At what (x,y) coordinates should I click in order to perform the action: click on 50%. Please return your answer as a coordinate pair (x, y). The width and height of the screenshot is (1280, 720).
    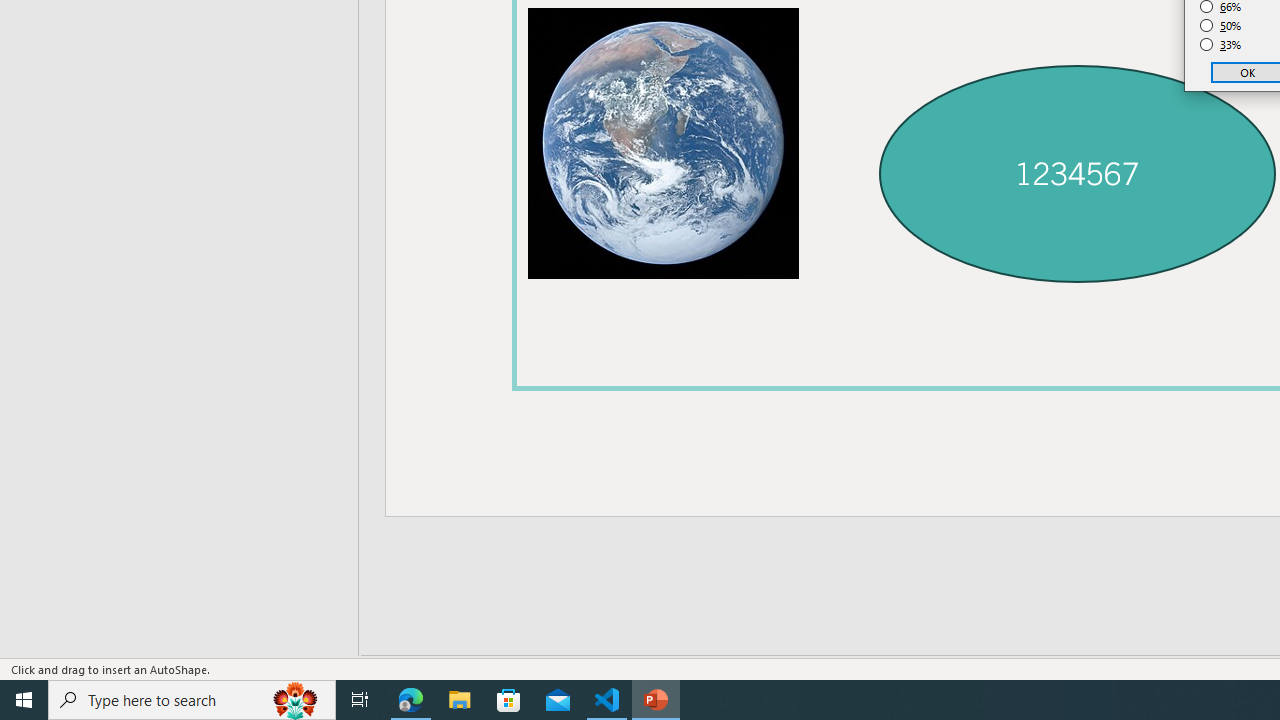
    Looking at the image, I should click on (1221, 26).